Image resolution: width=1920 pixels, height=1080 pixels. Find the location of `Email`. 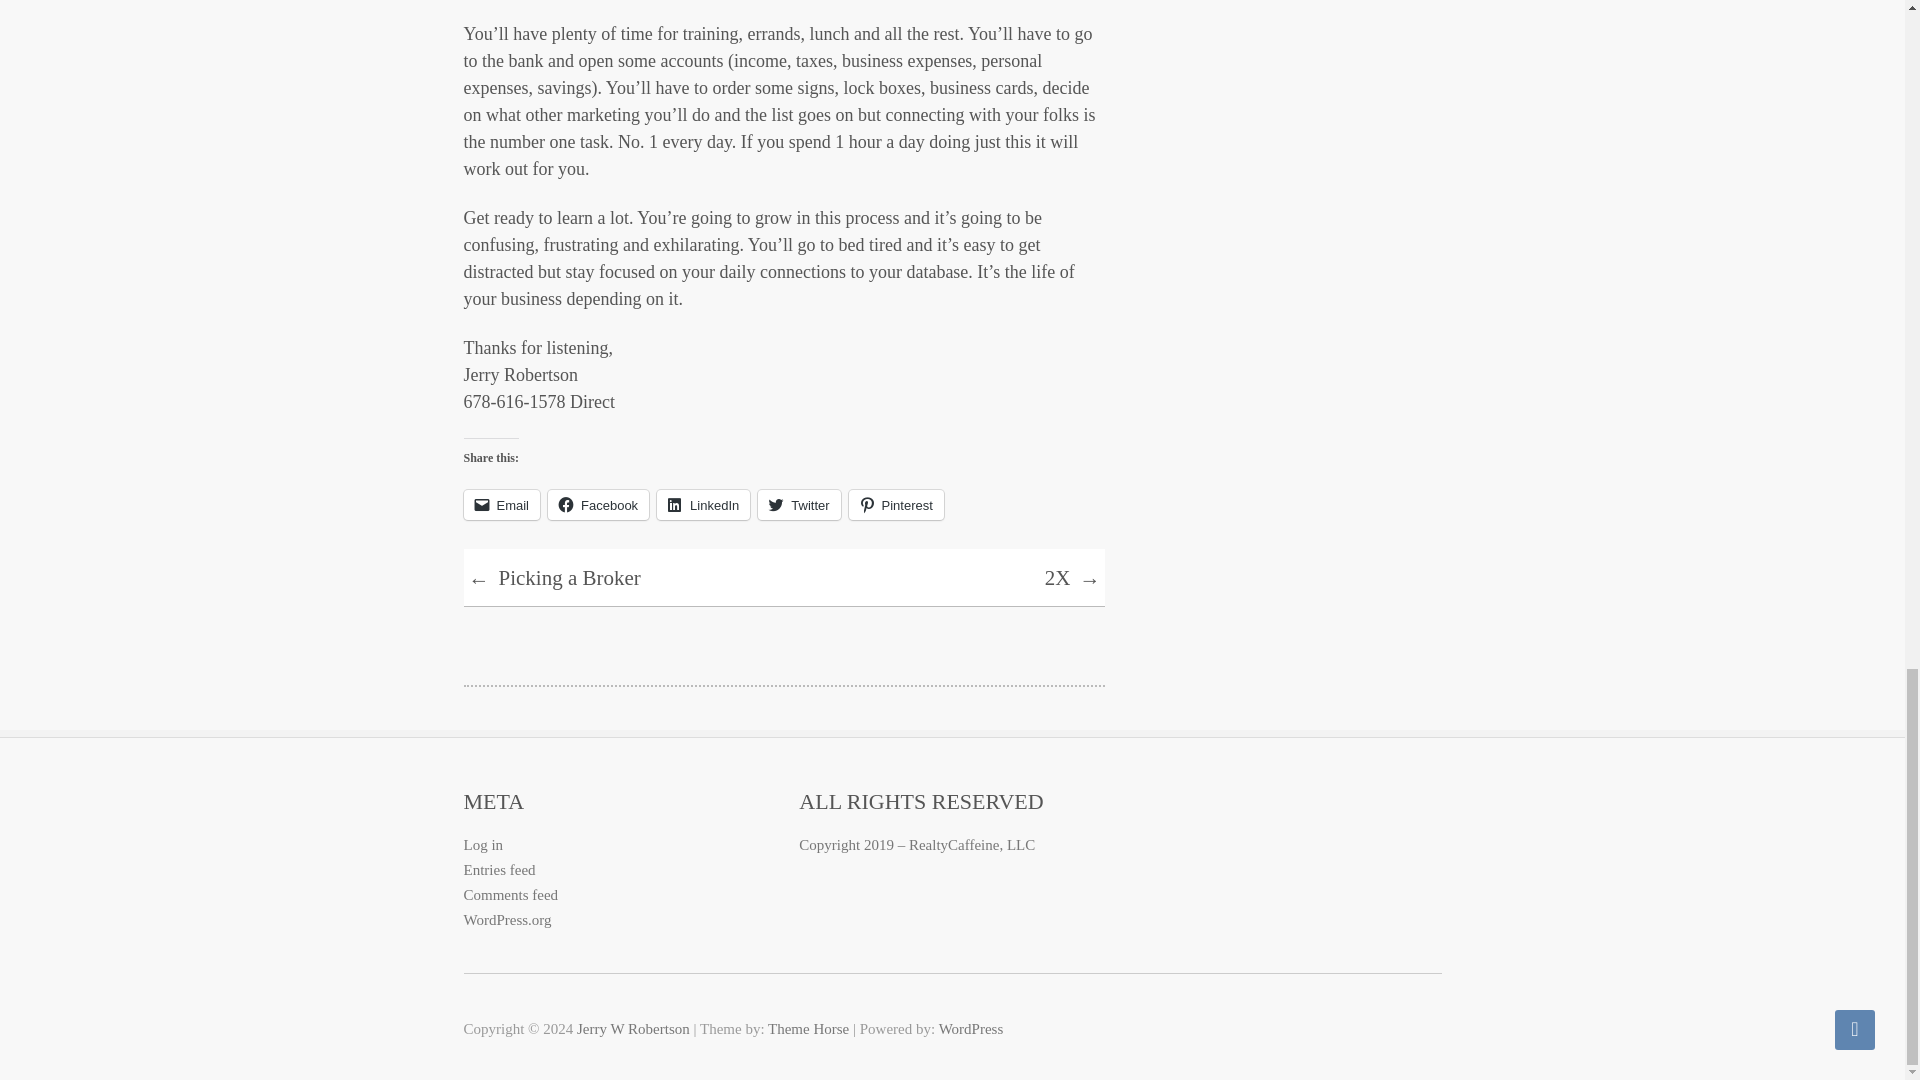

Email is located at coordinates (502, 504).